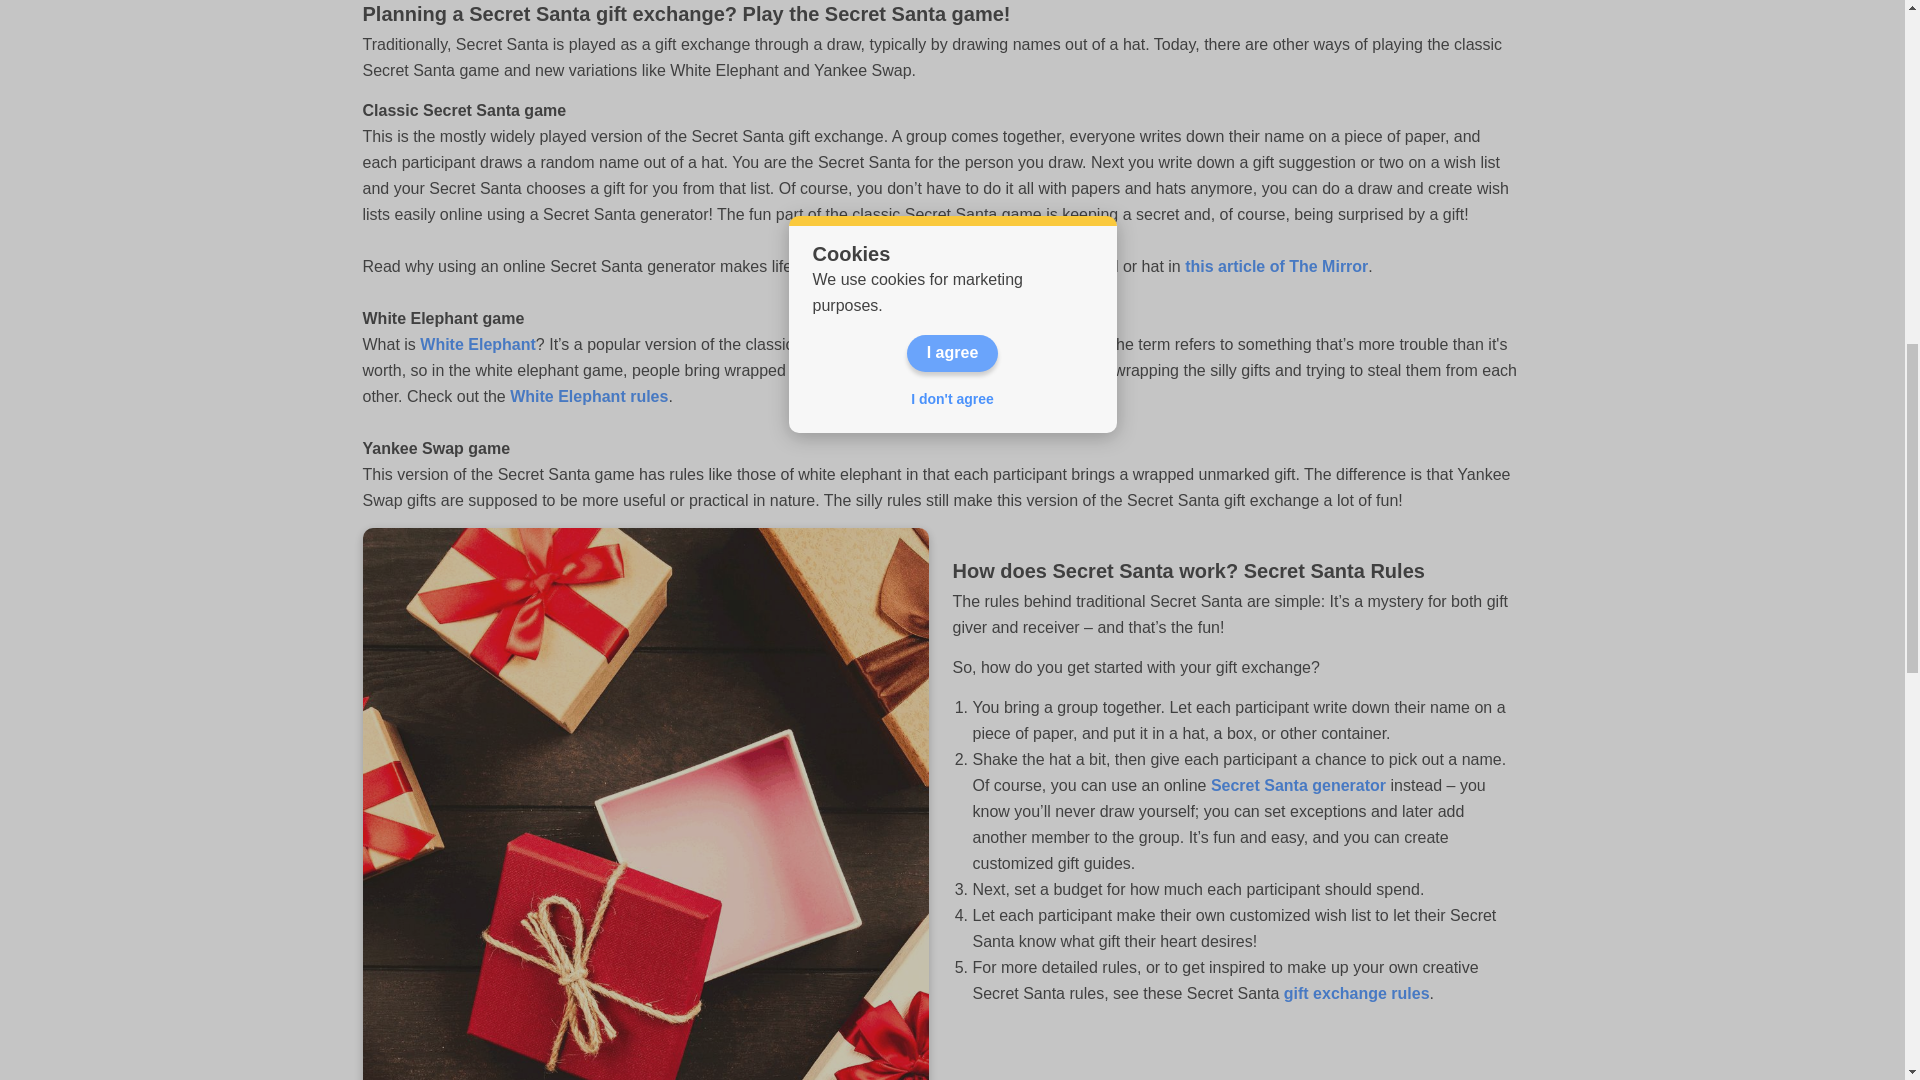 The height and width of the screenshot is (1080, 1920). What do you see at coordinates (1353, 993) in the screenshot?
I see `gift exchange rules` at bounding box center [1353, 993].